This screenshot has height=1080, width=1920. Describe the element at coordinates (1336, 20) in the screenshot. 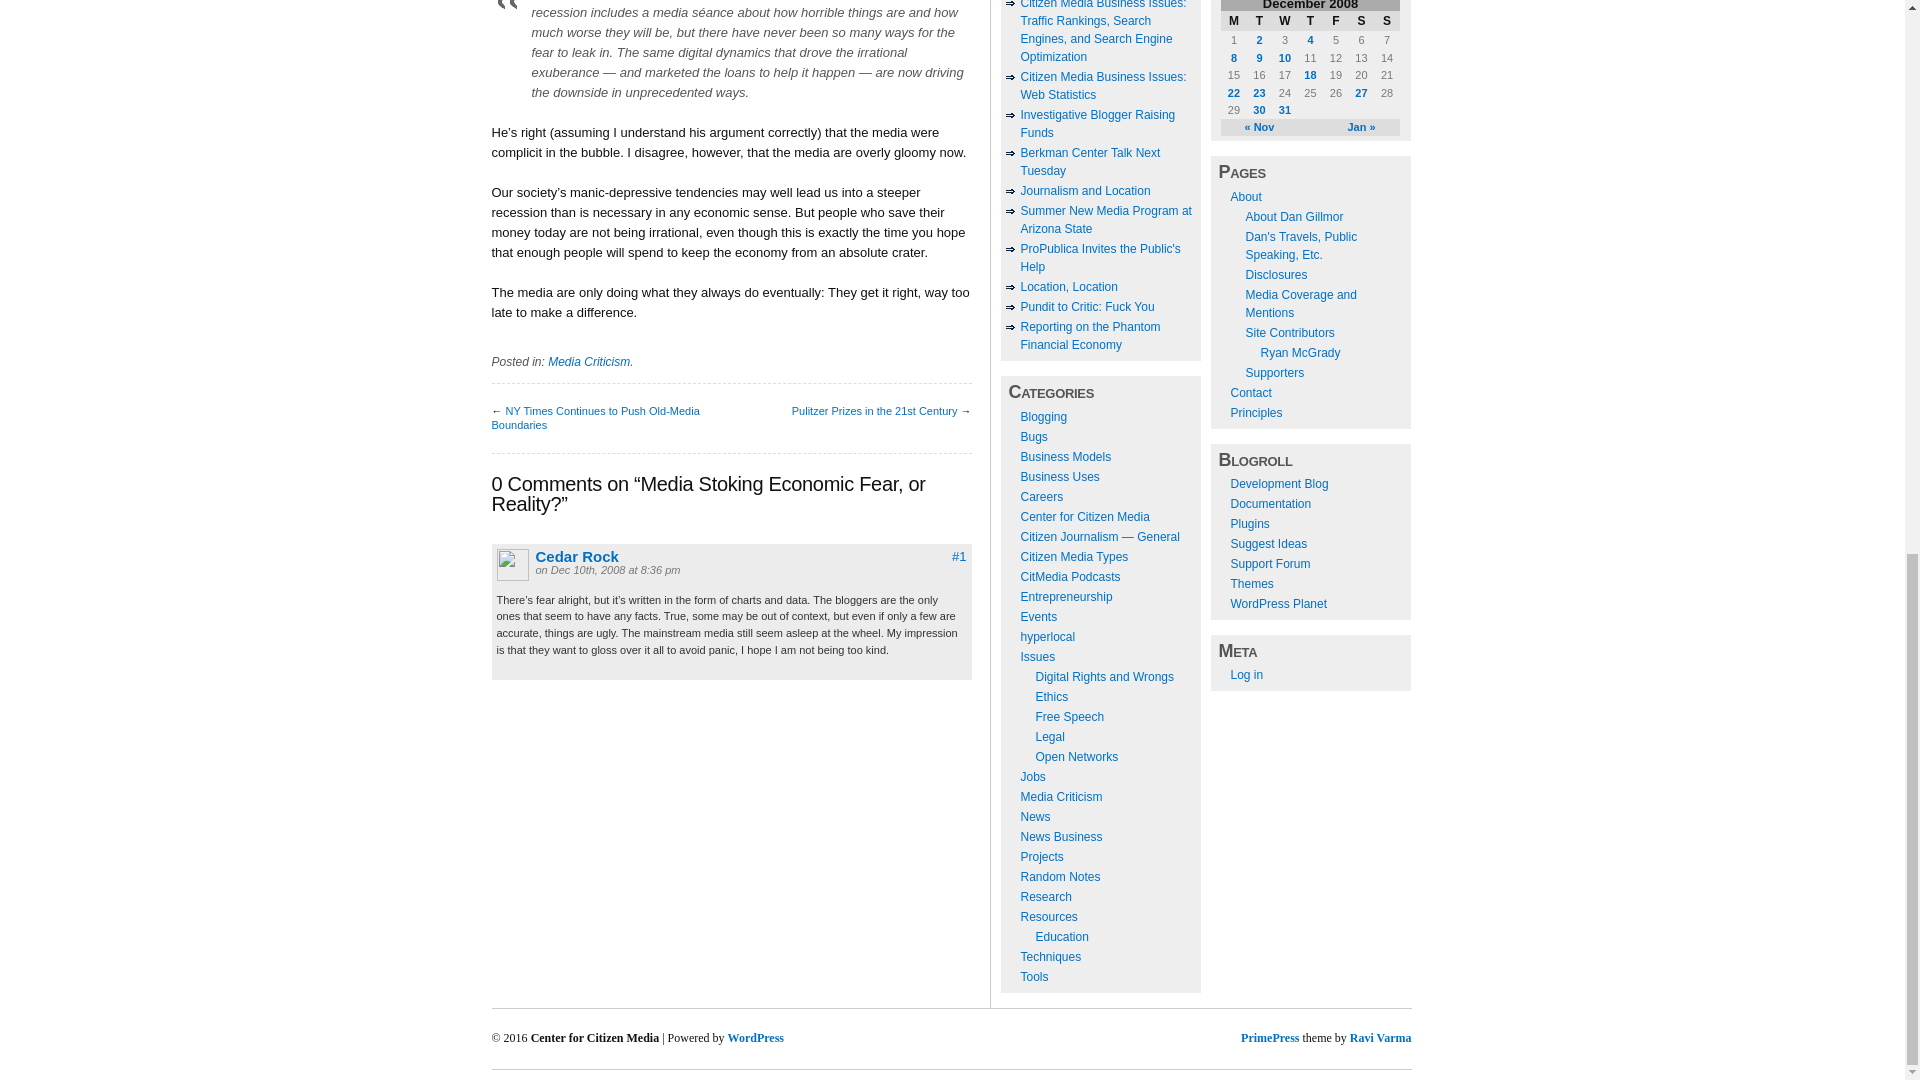

I see `Friday` at that location.